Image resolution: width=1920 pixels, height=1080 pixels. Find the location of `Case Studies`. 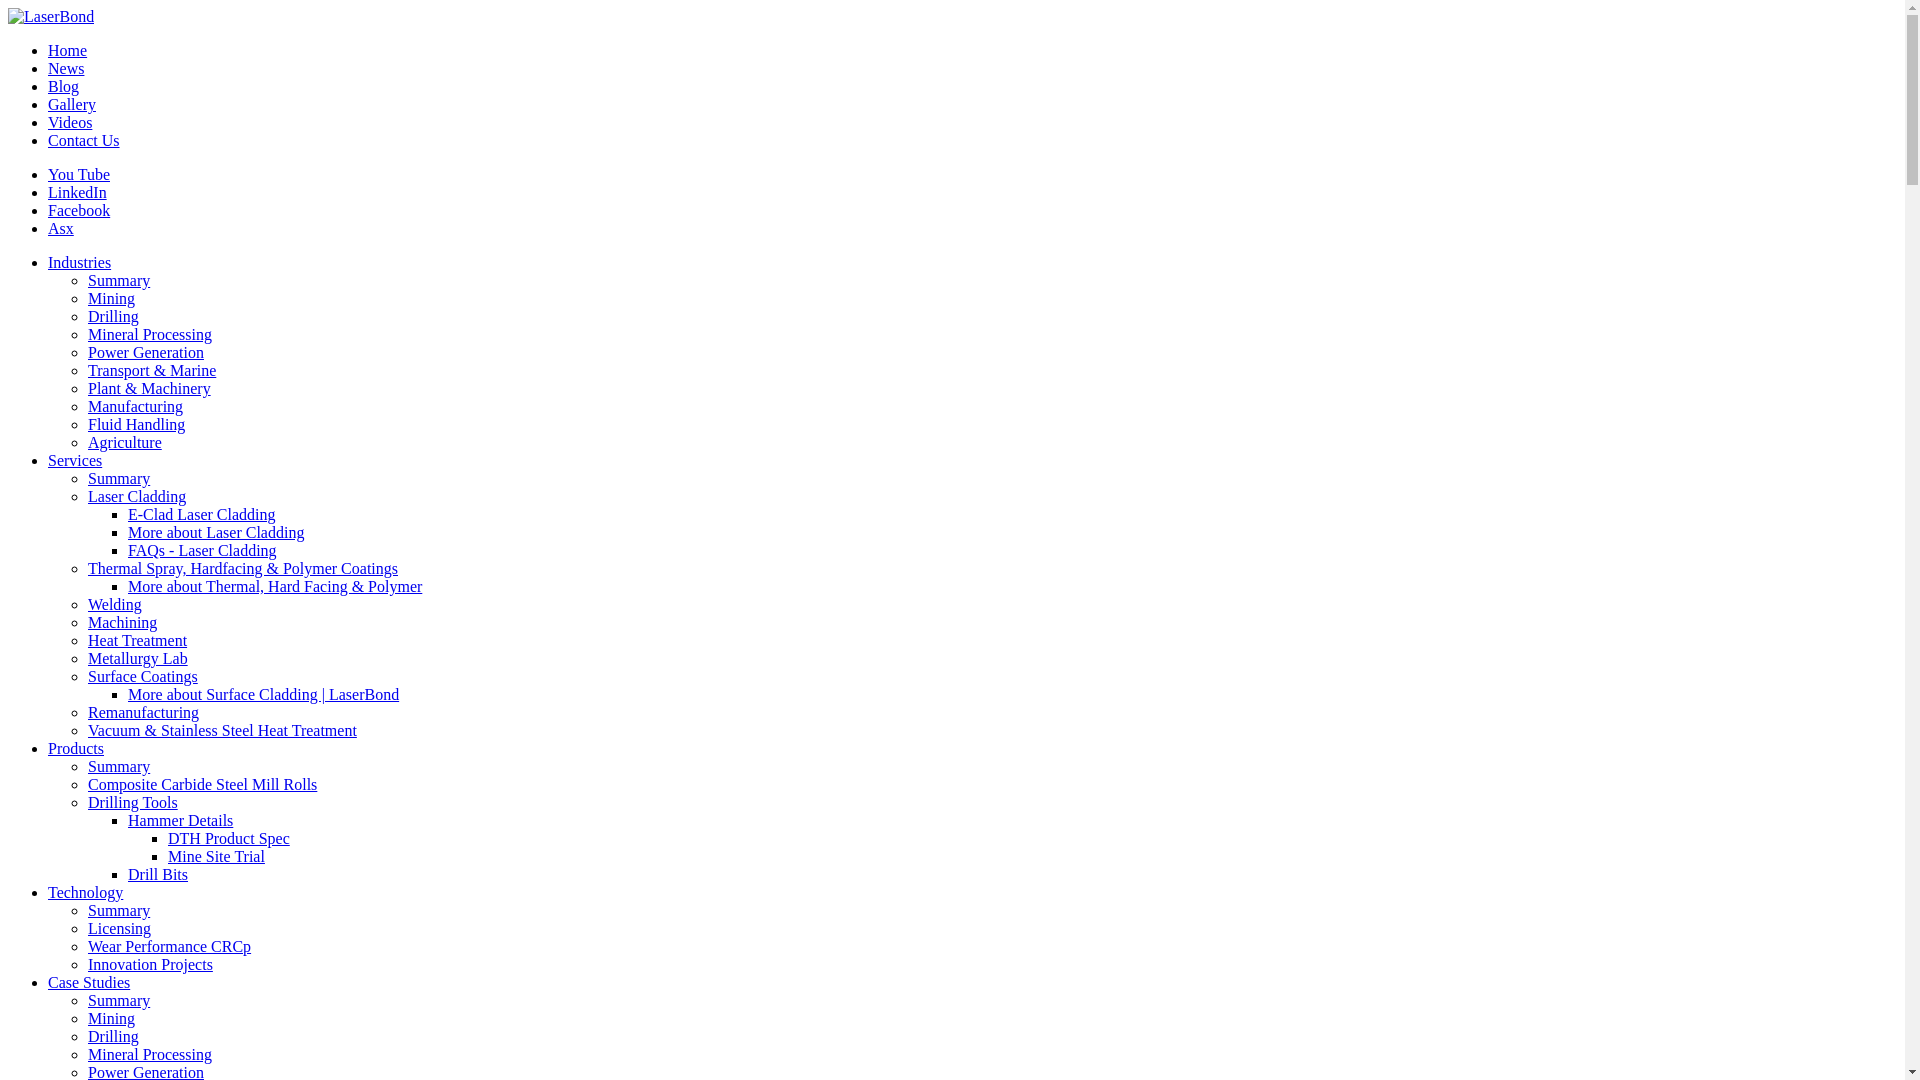

Case Studies is located at coordinates (89, 982).